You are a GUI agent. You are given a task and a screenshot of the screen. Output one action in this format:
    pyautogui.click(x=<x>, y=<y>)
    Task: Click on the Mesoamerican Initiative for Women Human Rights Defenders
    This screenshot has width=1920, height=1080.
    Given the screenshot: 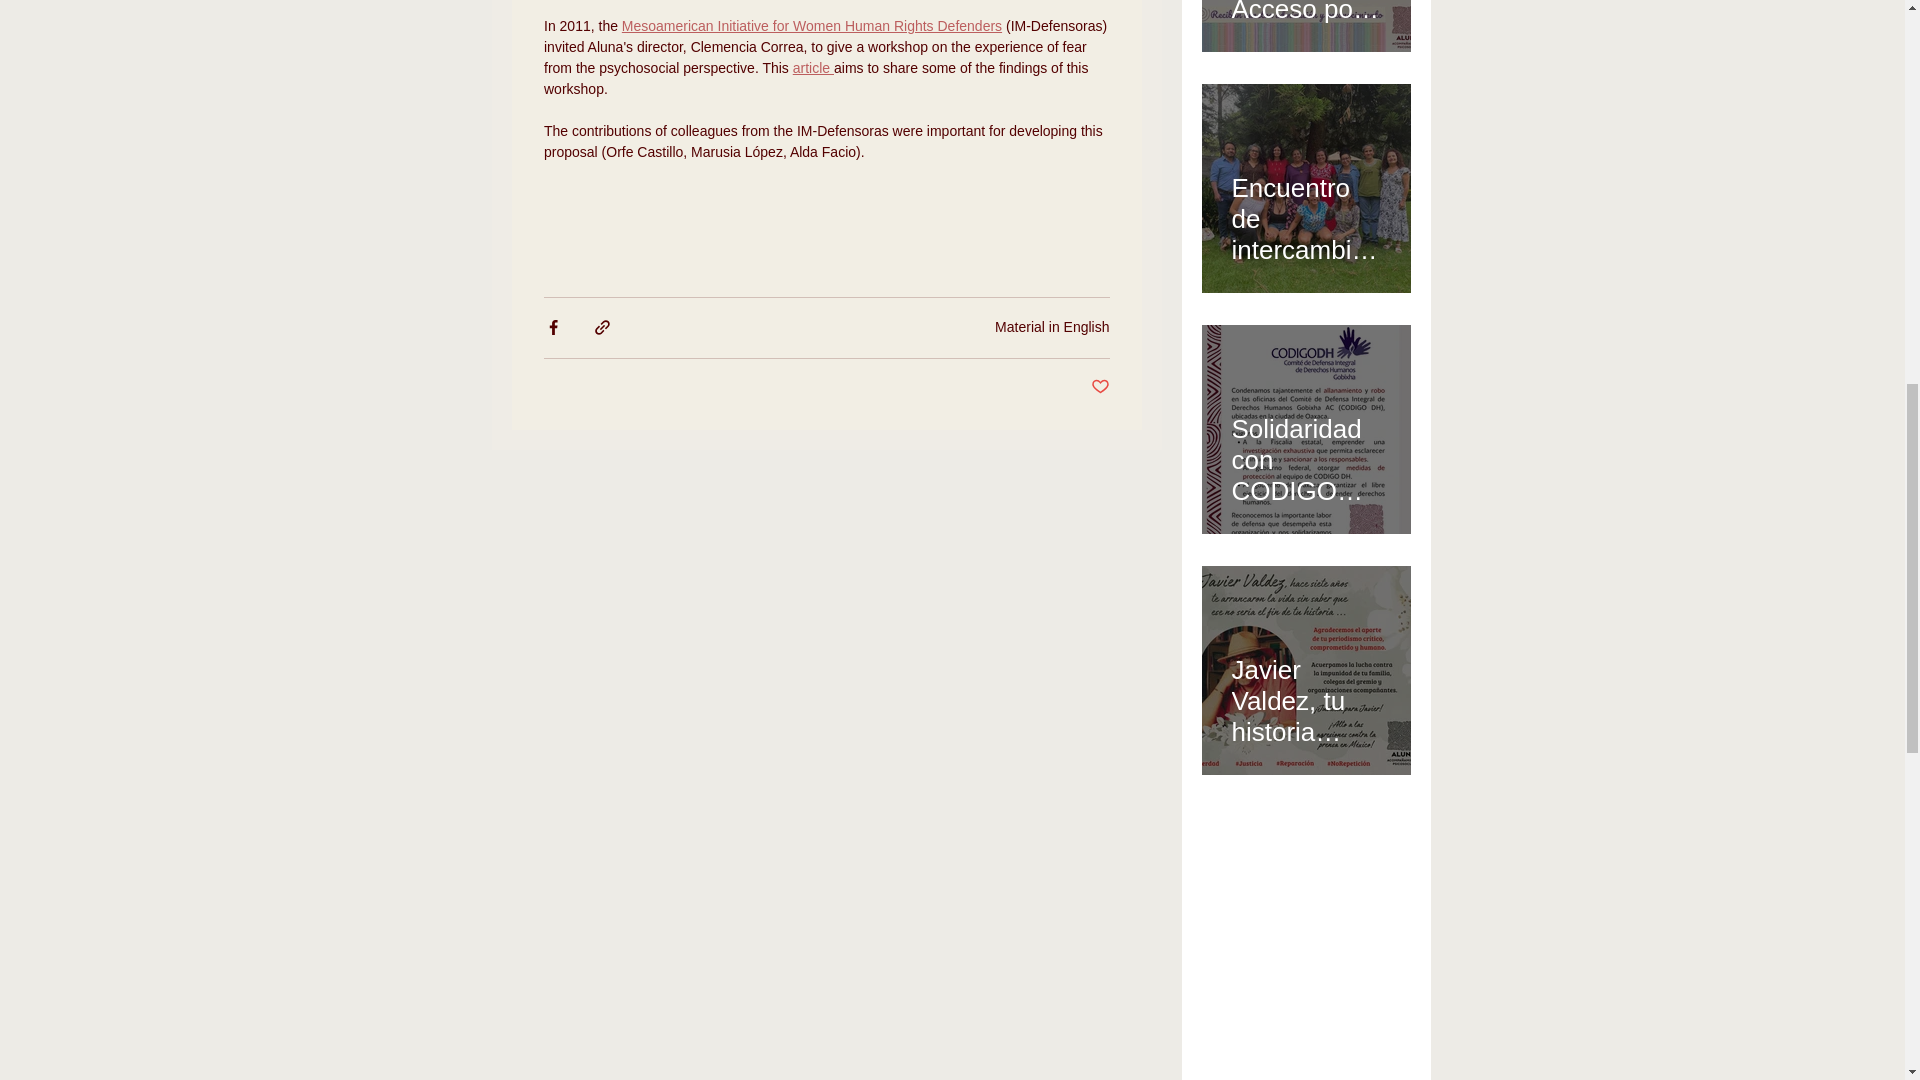 What is the action you would take?
    pyautogui.click(x=810, y=26)
    